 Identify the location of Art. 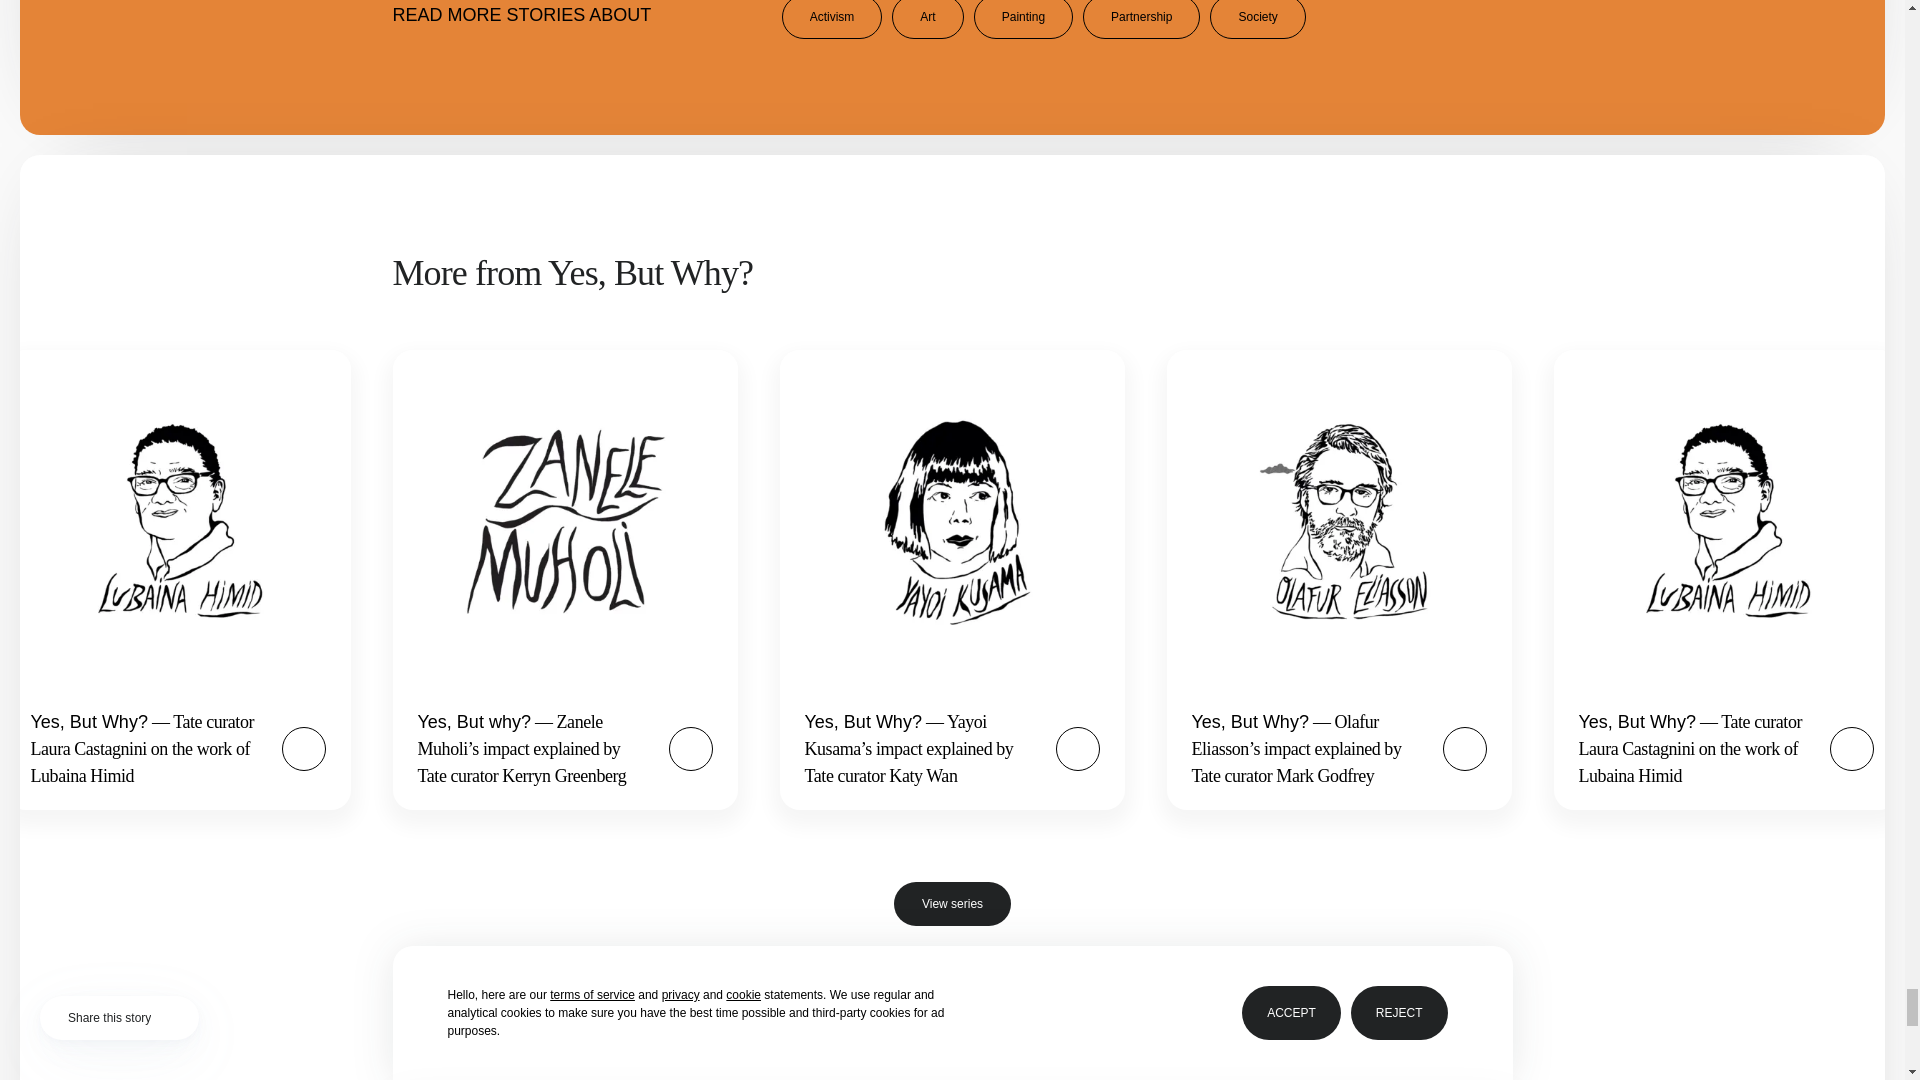
(928, 19).